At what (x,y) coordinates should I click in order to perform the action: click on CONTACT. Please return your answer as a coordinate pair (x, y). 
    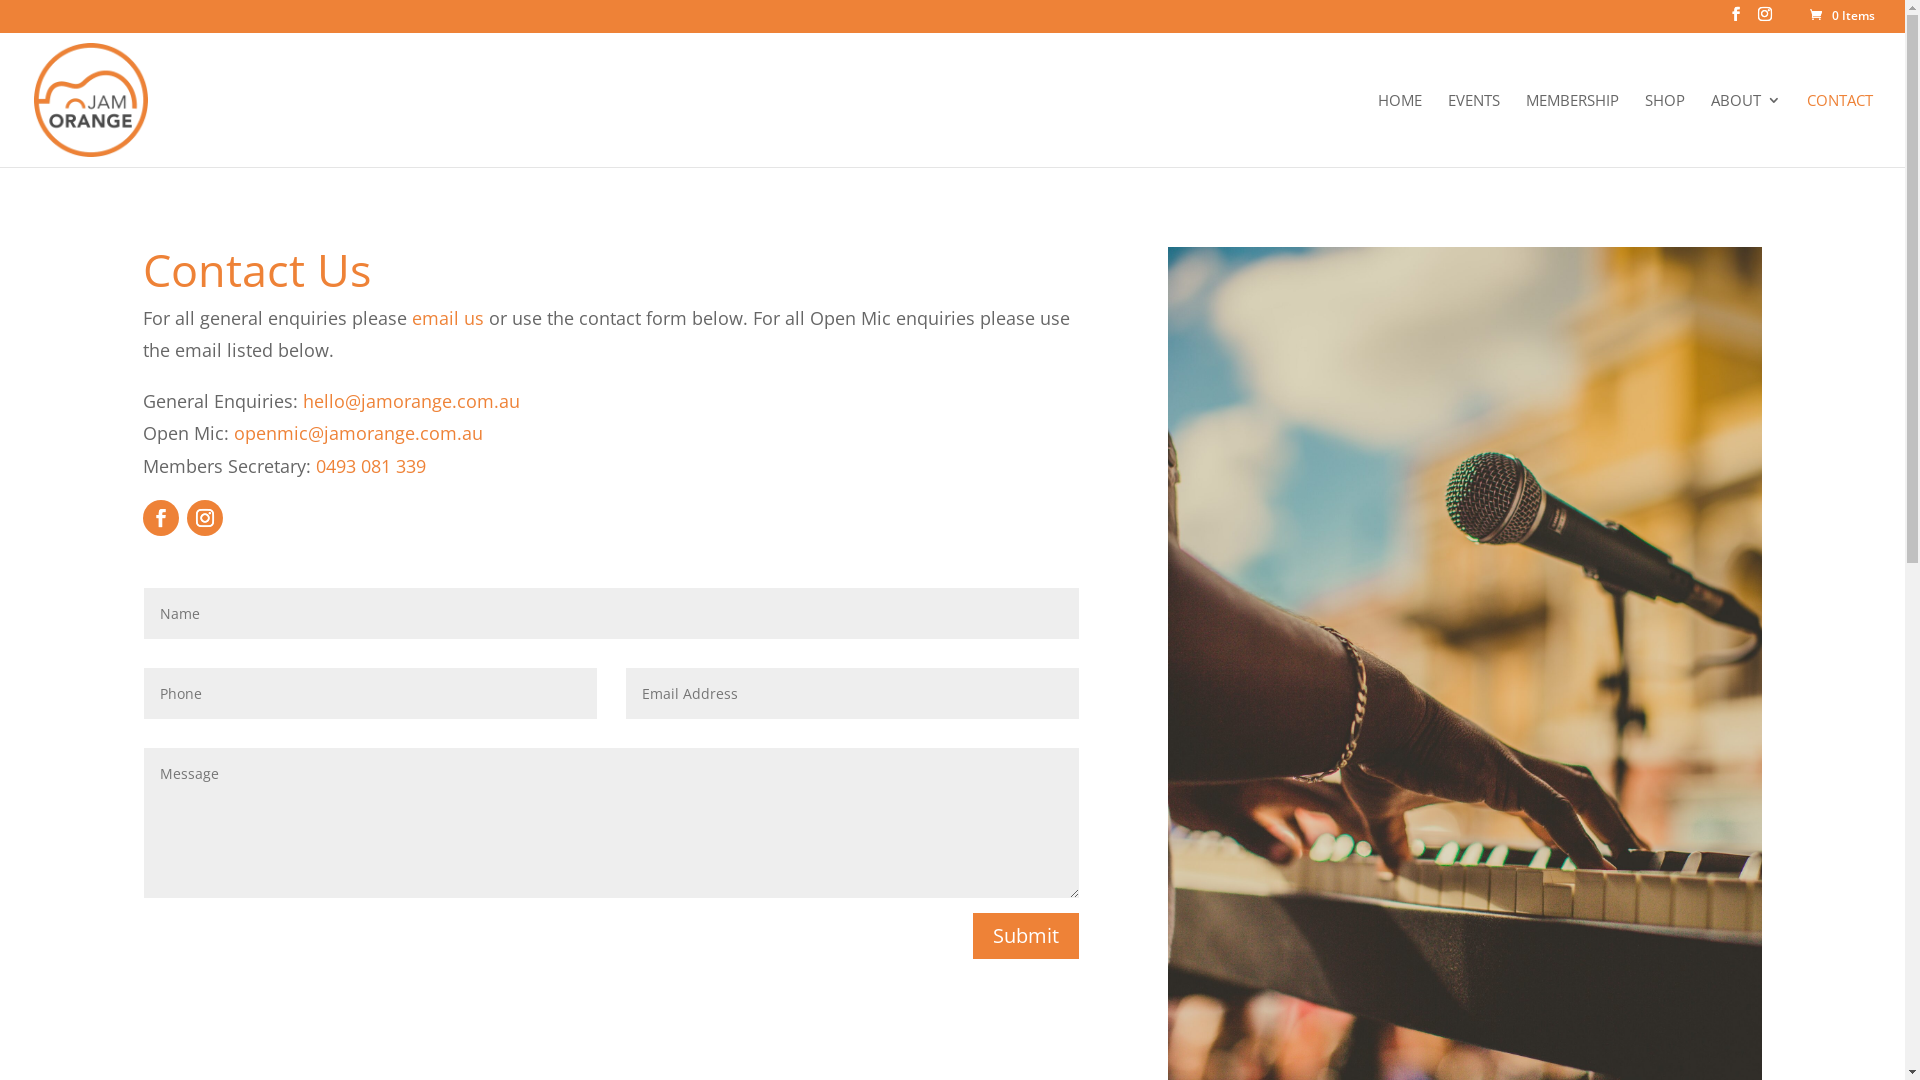
    Looking at the image, I should click on (1840, 129).